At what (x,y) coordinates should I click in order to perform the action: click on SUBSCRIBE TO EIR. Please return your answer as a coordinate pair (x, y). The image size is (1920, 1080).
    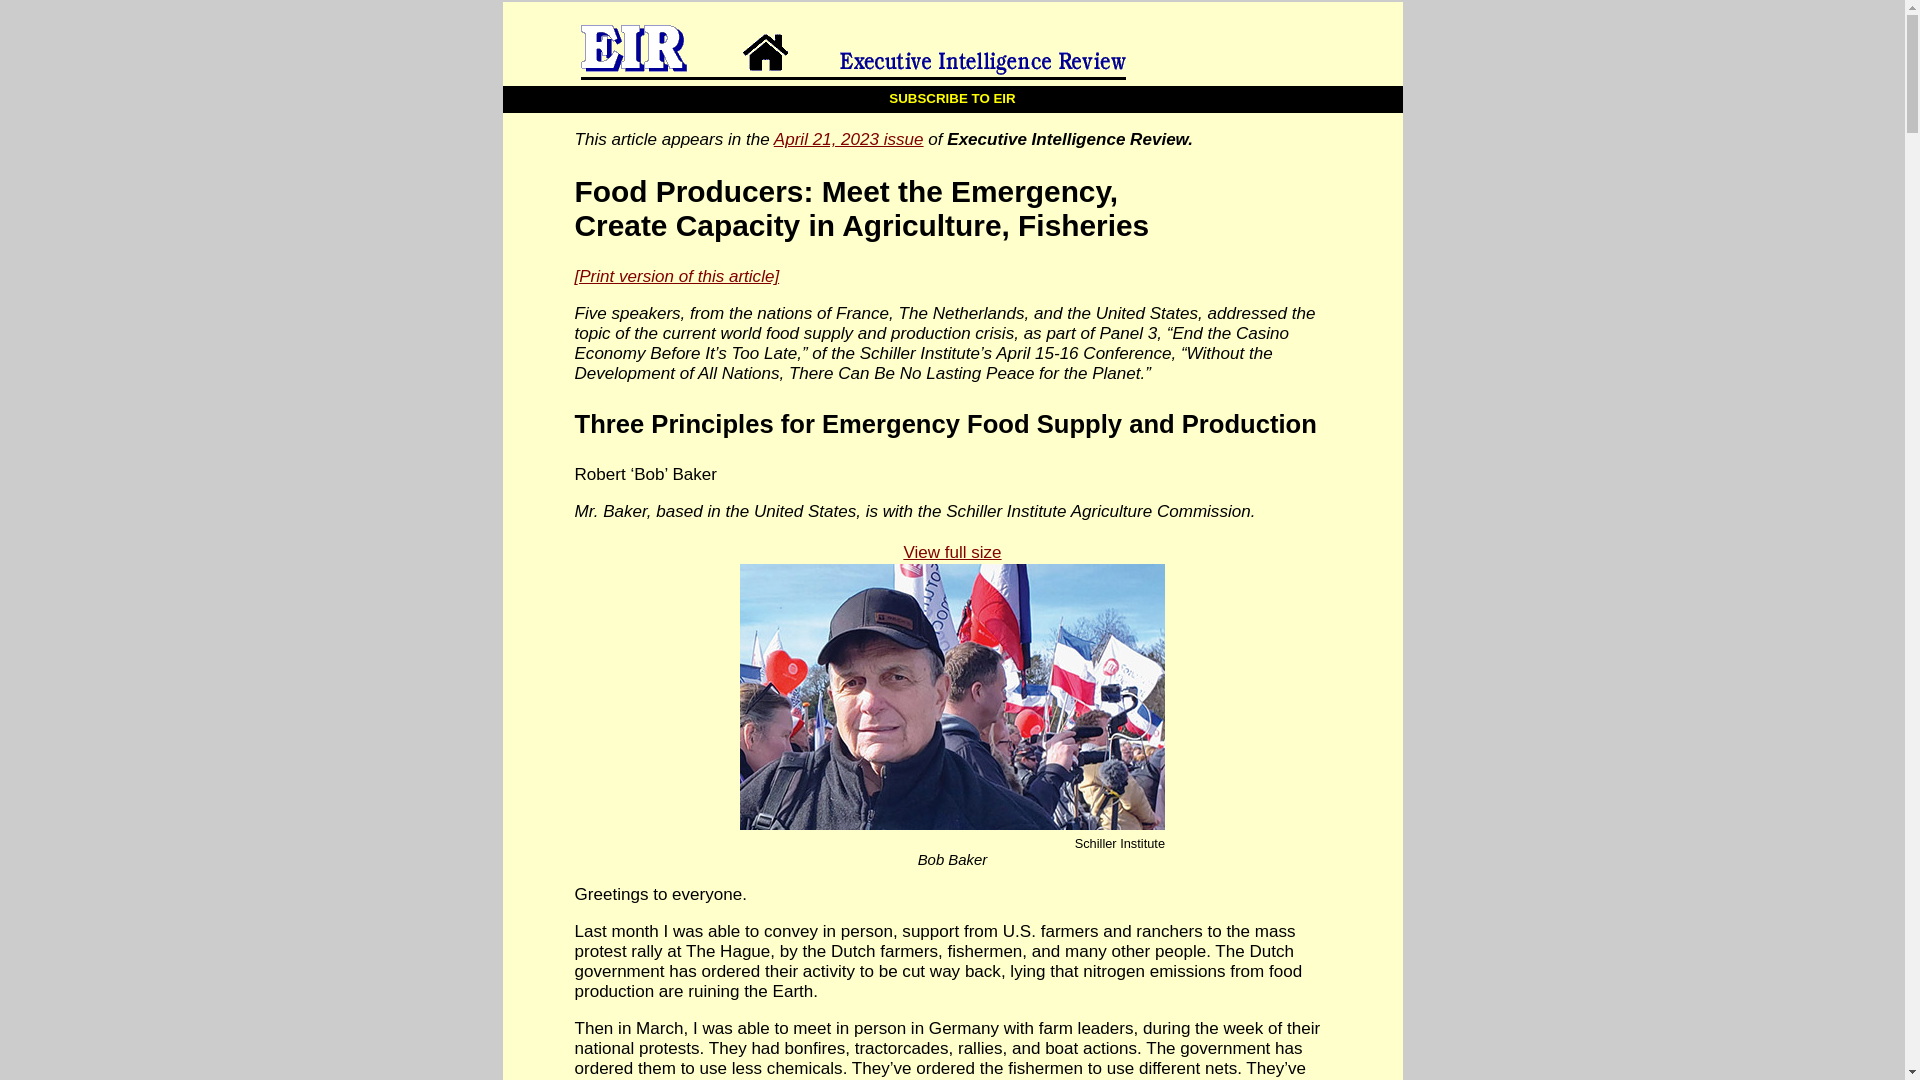
    Looking at the image, I should click on (951, 99).